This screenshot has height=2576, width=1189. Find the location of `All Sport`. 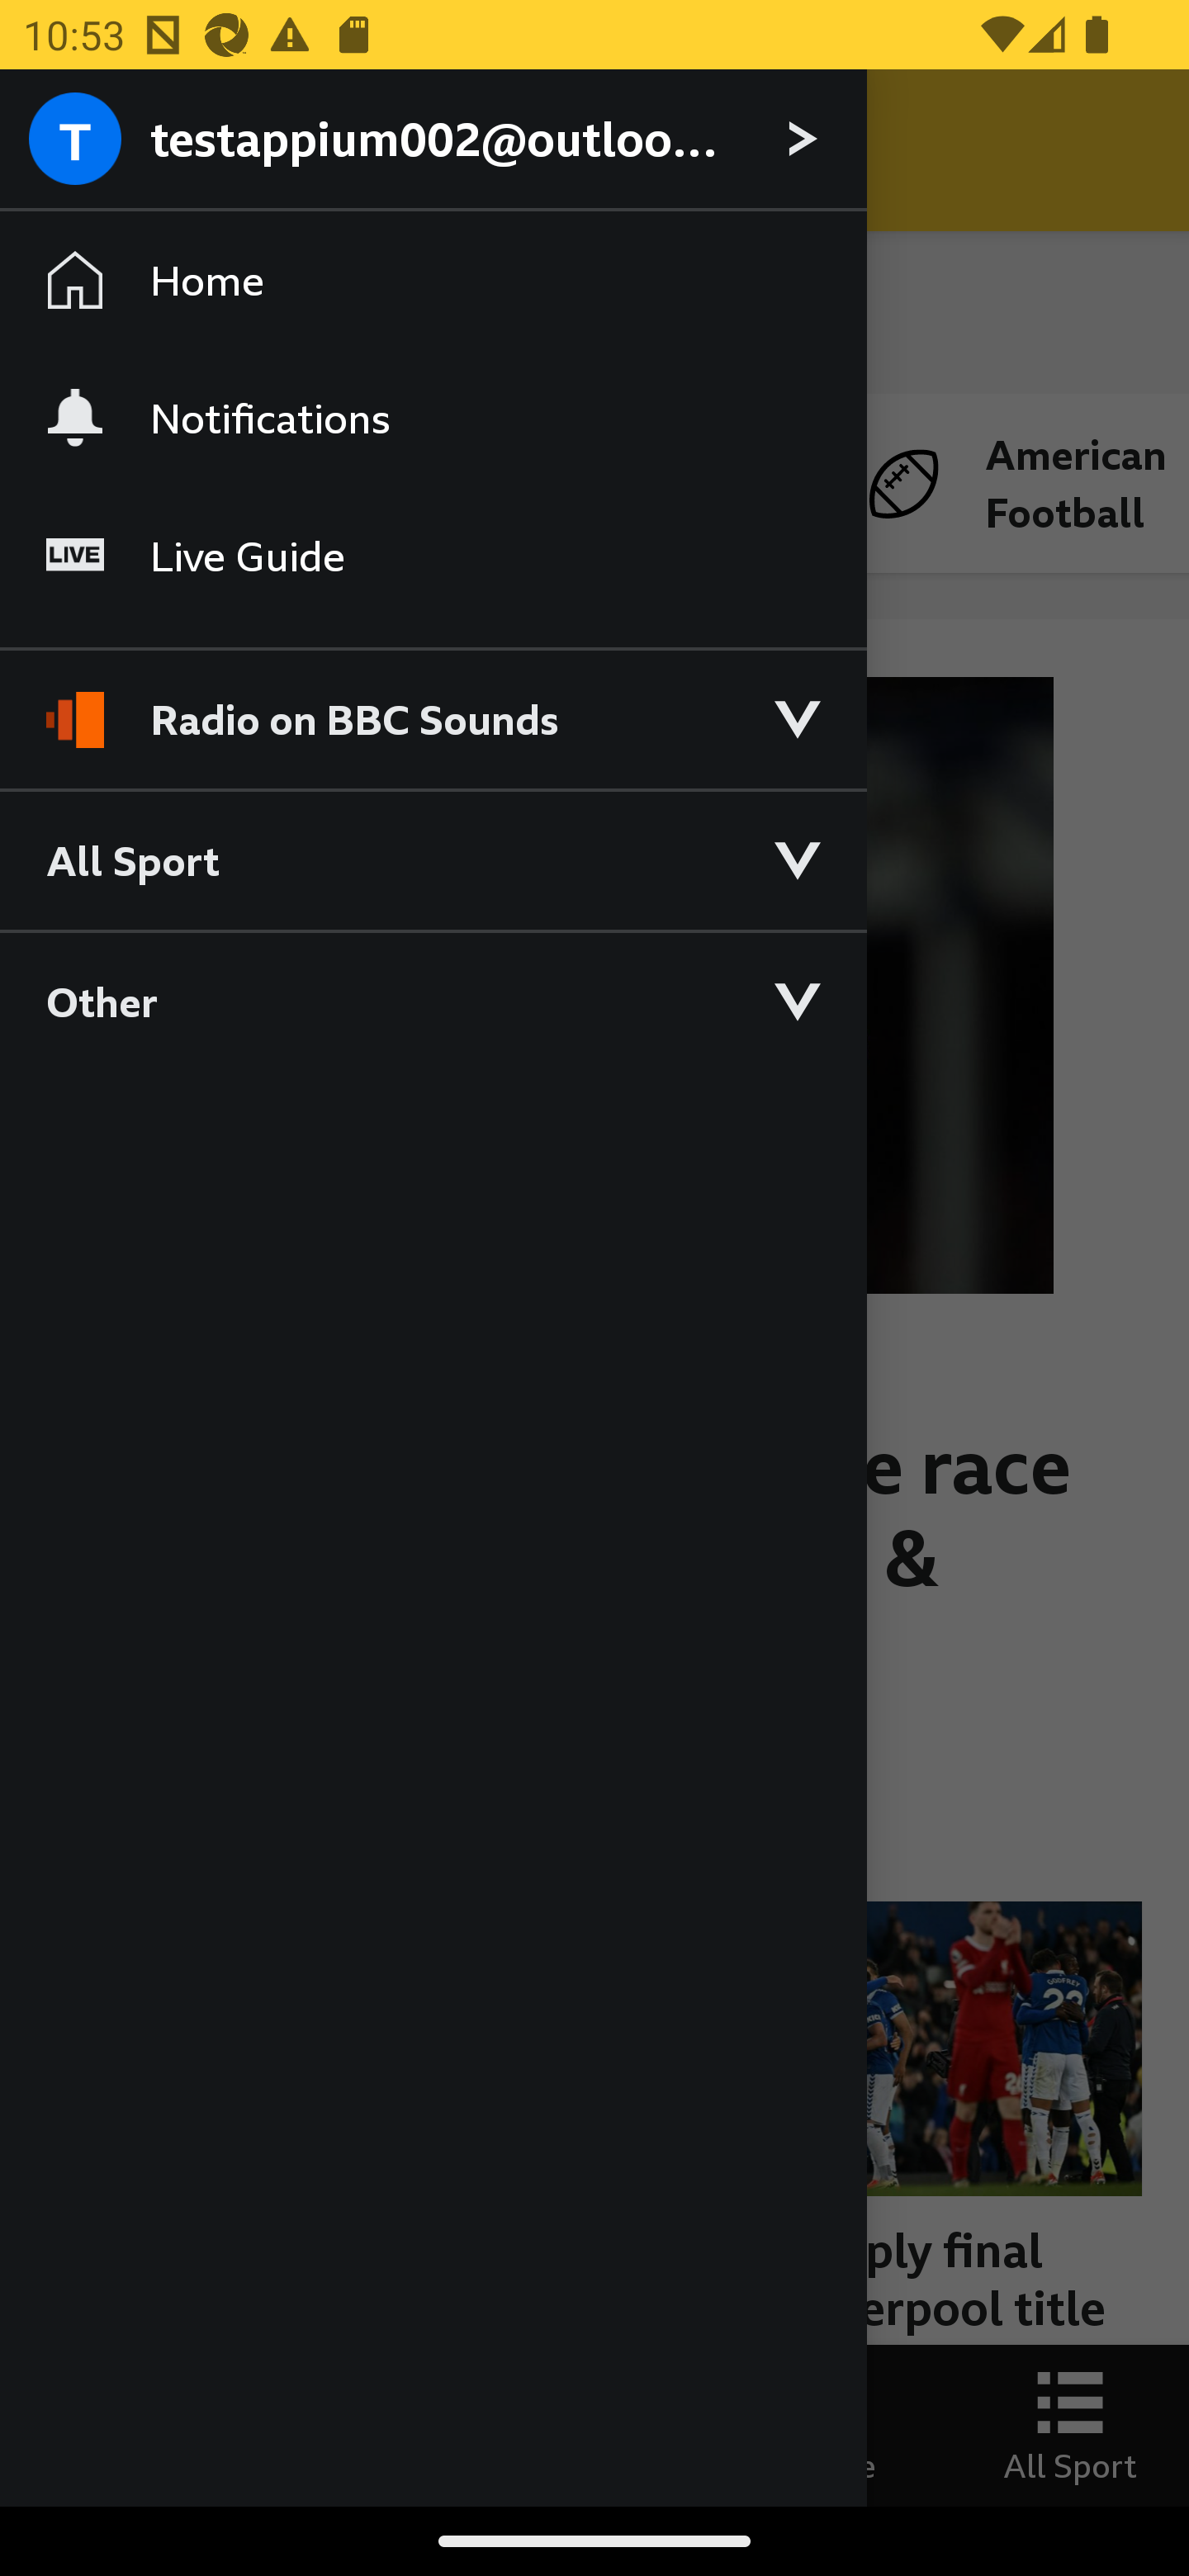

All Sport is located at coordinates (433, 859).